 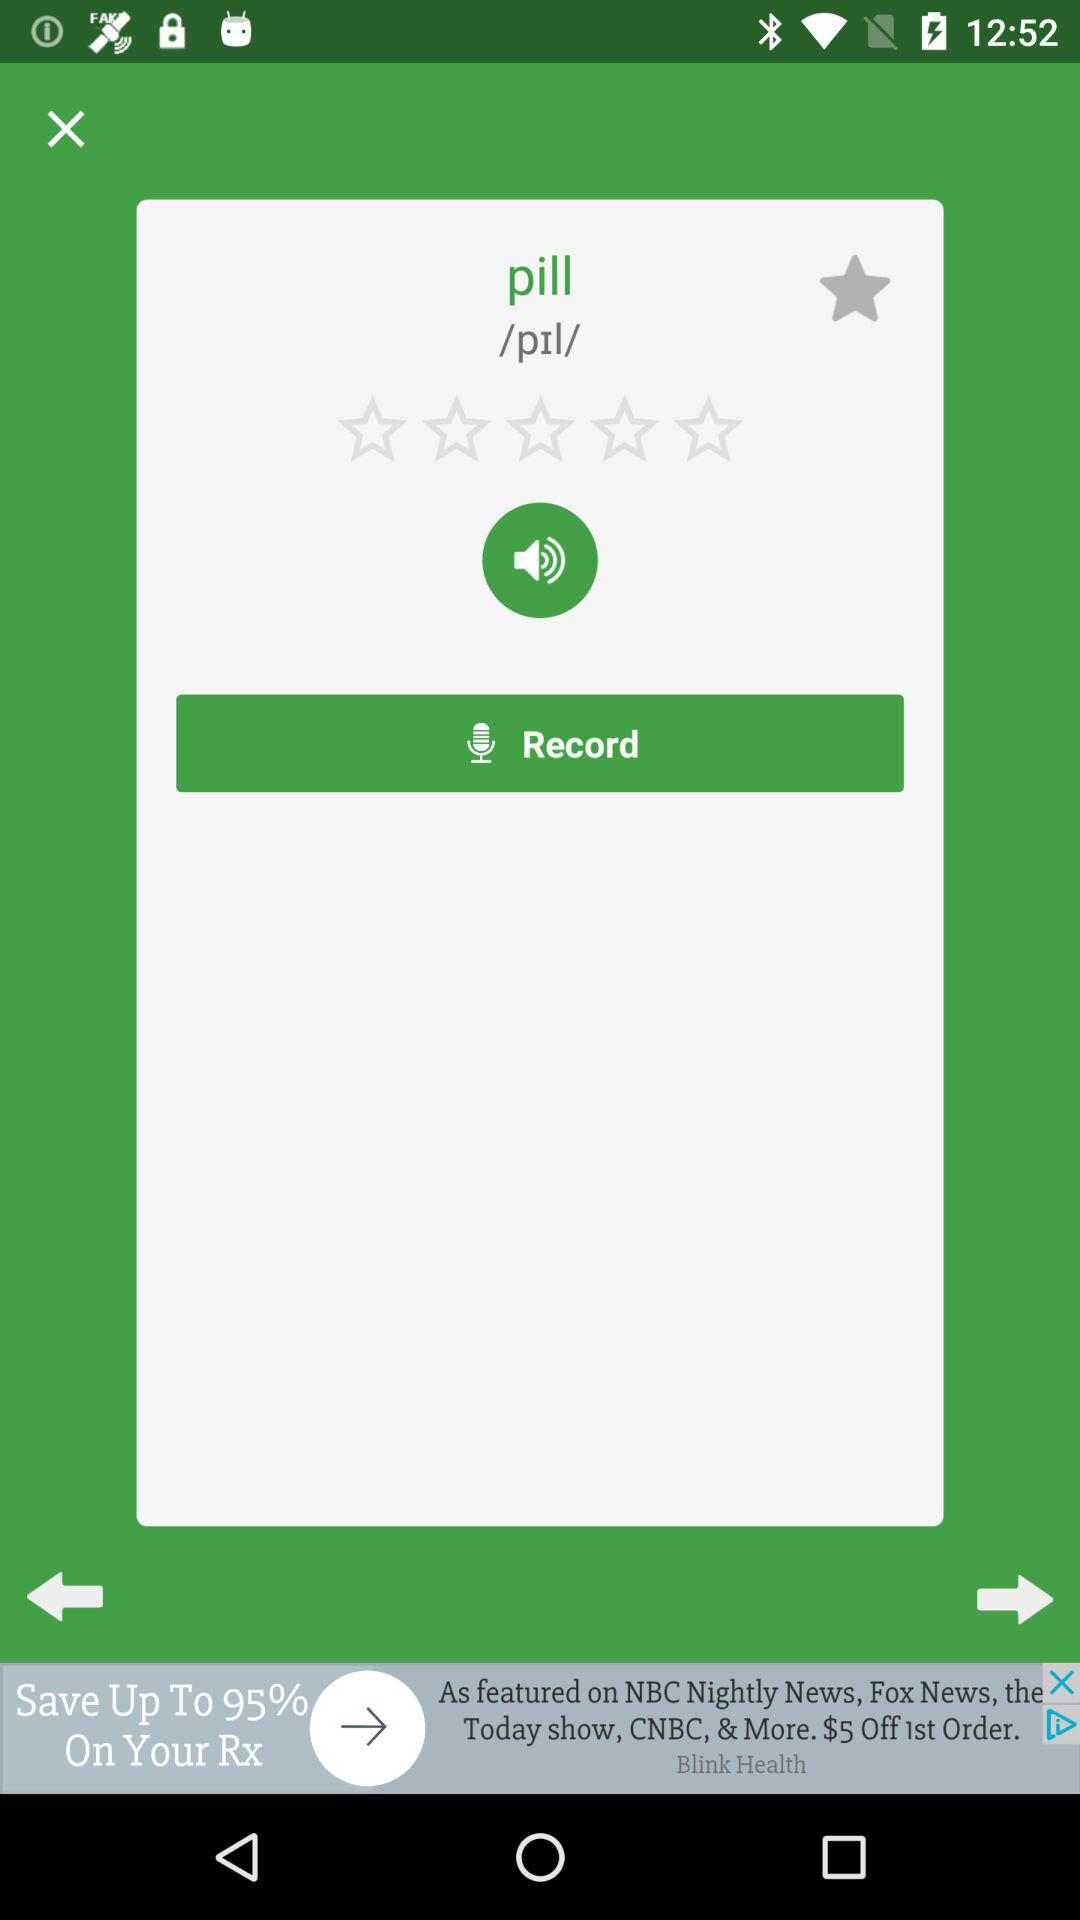 What do you see at coordinates (540, 1728) in the screenshot?
I see `view advertisement in new app` at bounding box center [540, 1728].